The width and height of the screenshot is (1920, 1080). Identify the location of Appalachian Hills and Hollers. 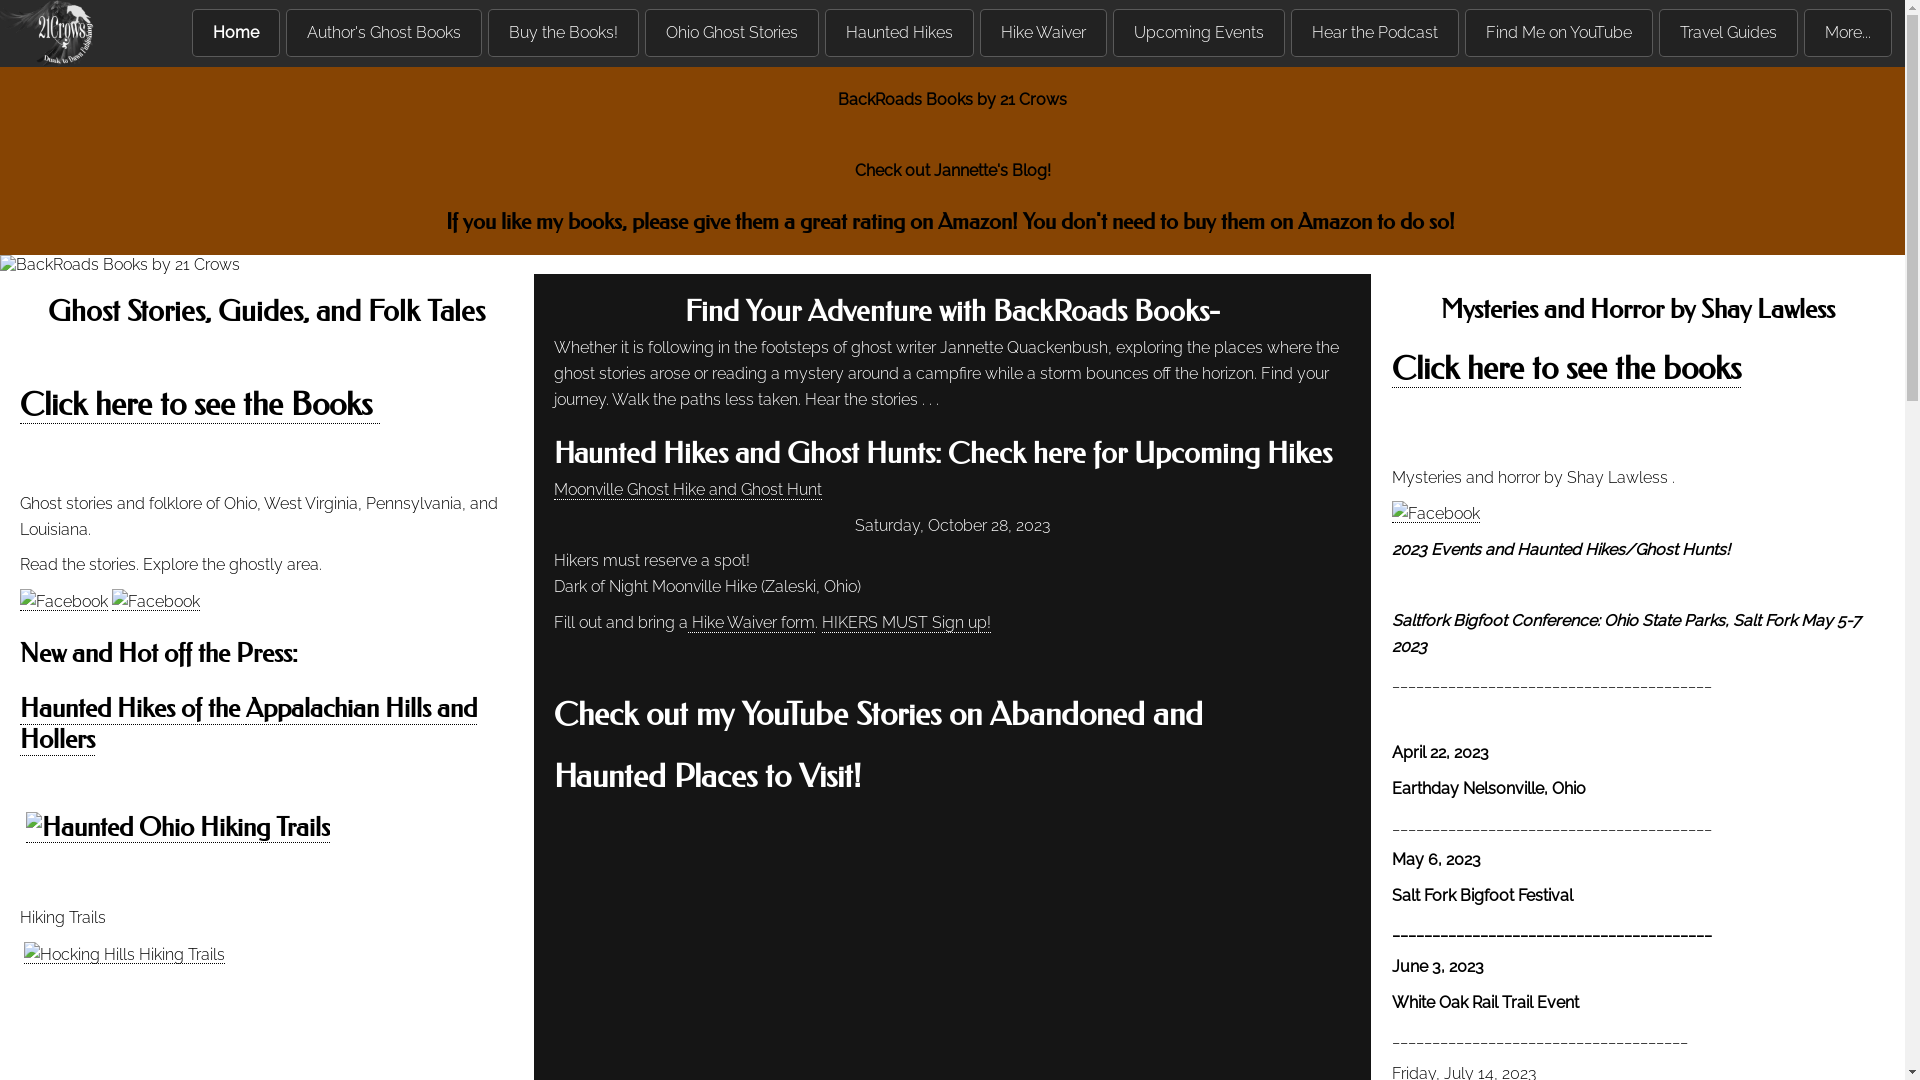
(248, 724).